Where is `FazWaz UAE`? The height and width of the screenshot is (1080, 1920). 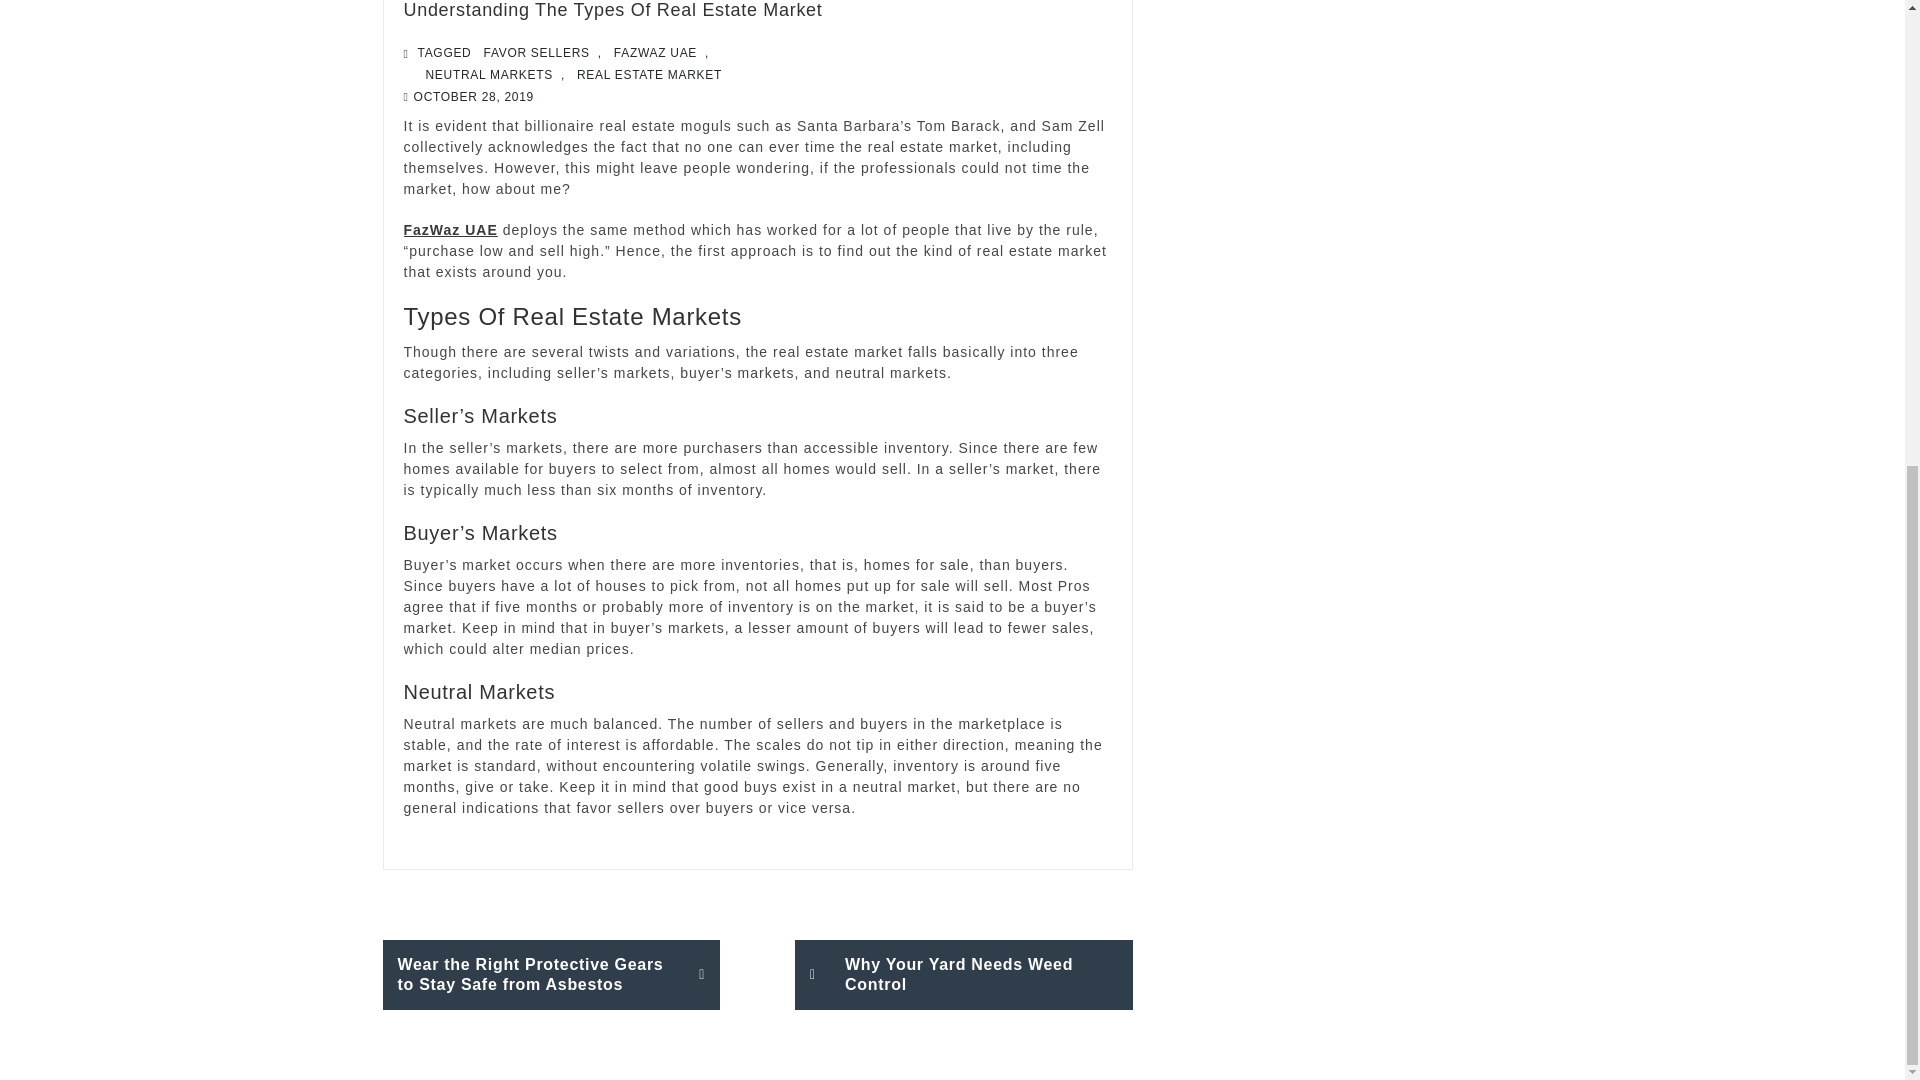
FazWaz UAE is located at coordinates (450, 230).